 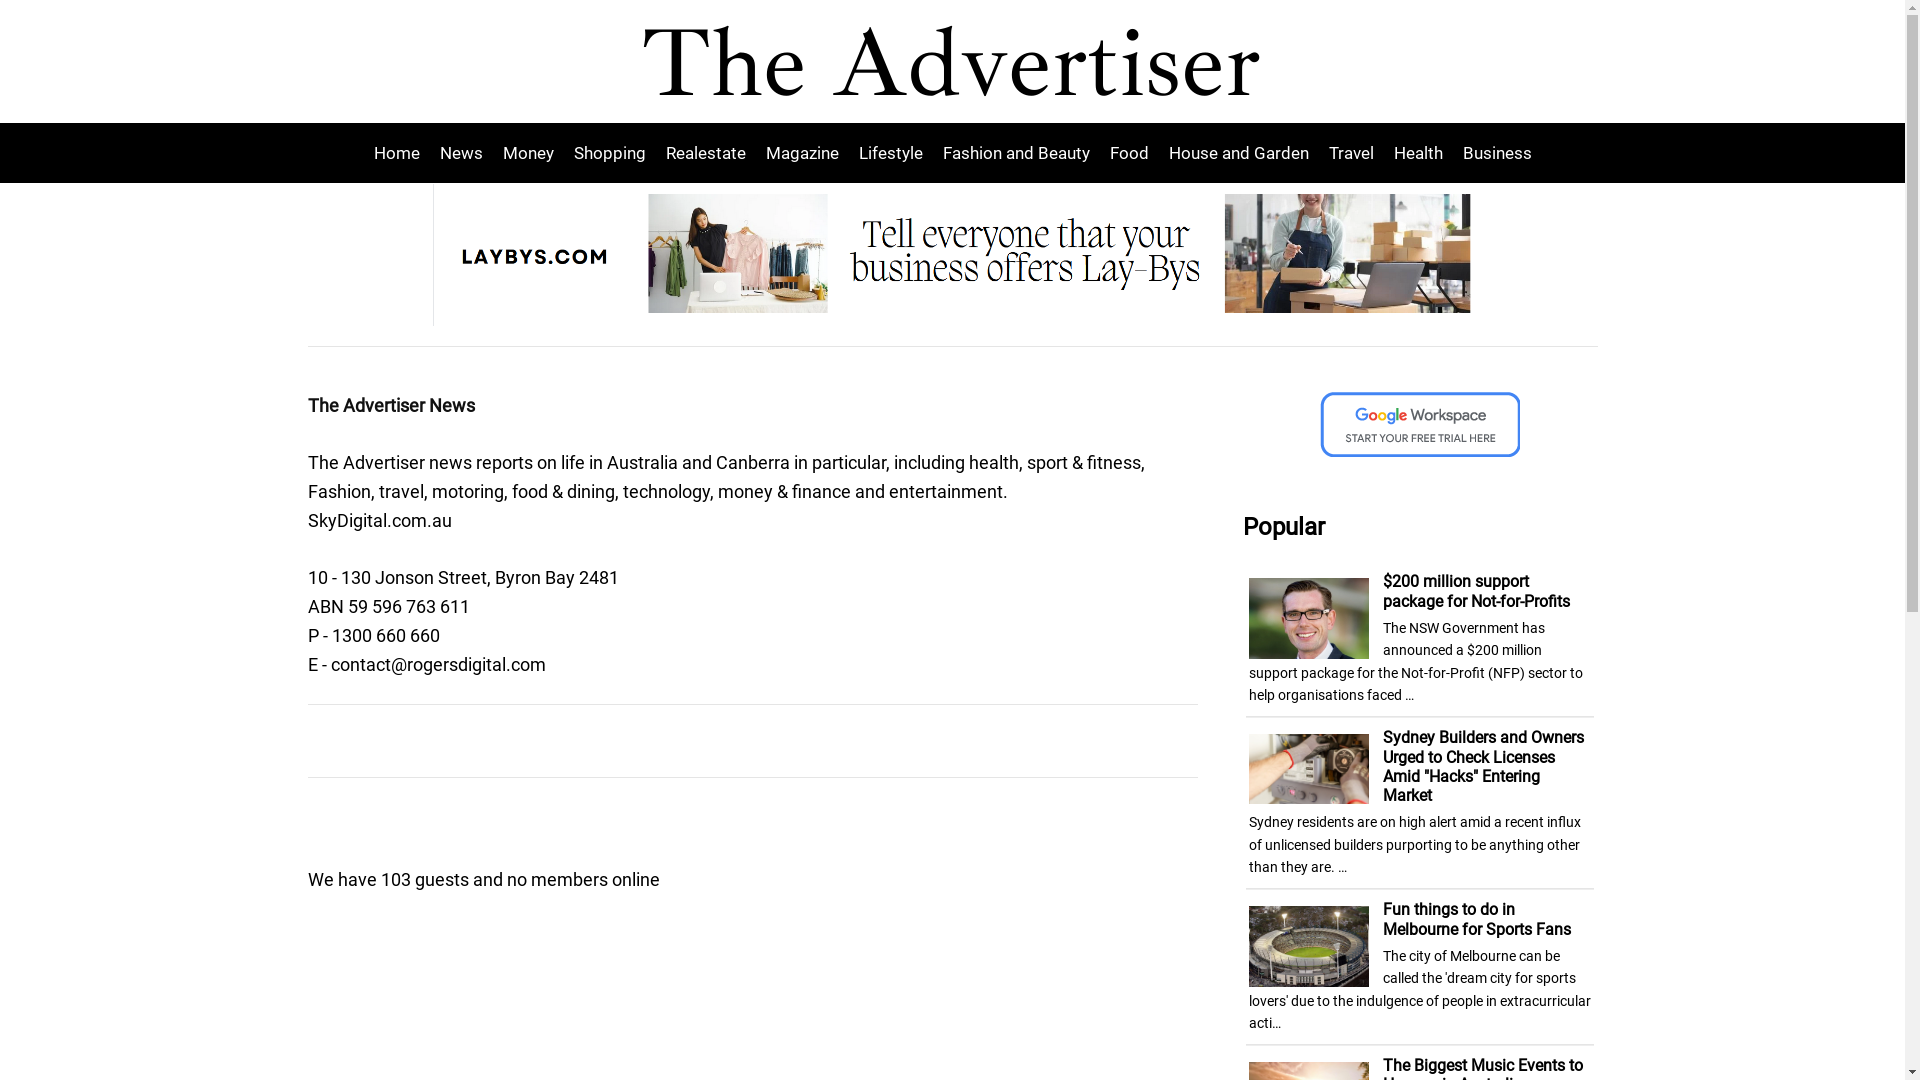 What do you see at coordinates (1477, 919) in the screenshot?
I see `Fun things to do in Melbourne for Sports Fans` at bounding box center [1477, 919].